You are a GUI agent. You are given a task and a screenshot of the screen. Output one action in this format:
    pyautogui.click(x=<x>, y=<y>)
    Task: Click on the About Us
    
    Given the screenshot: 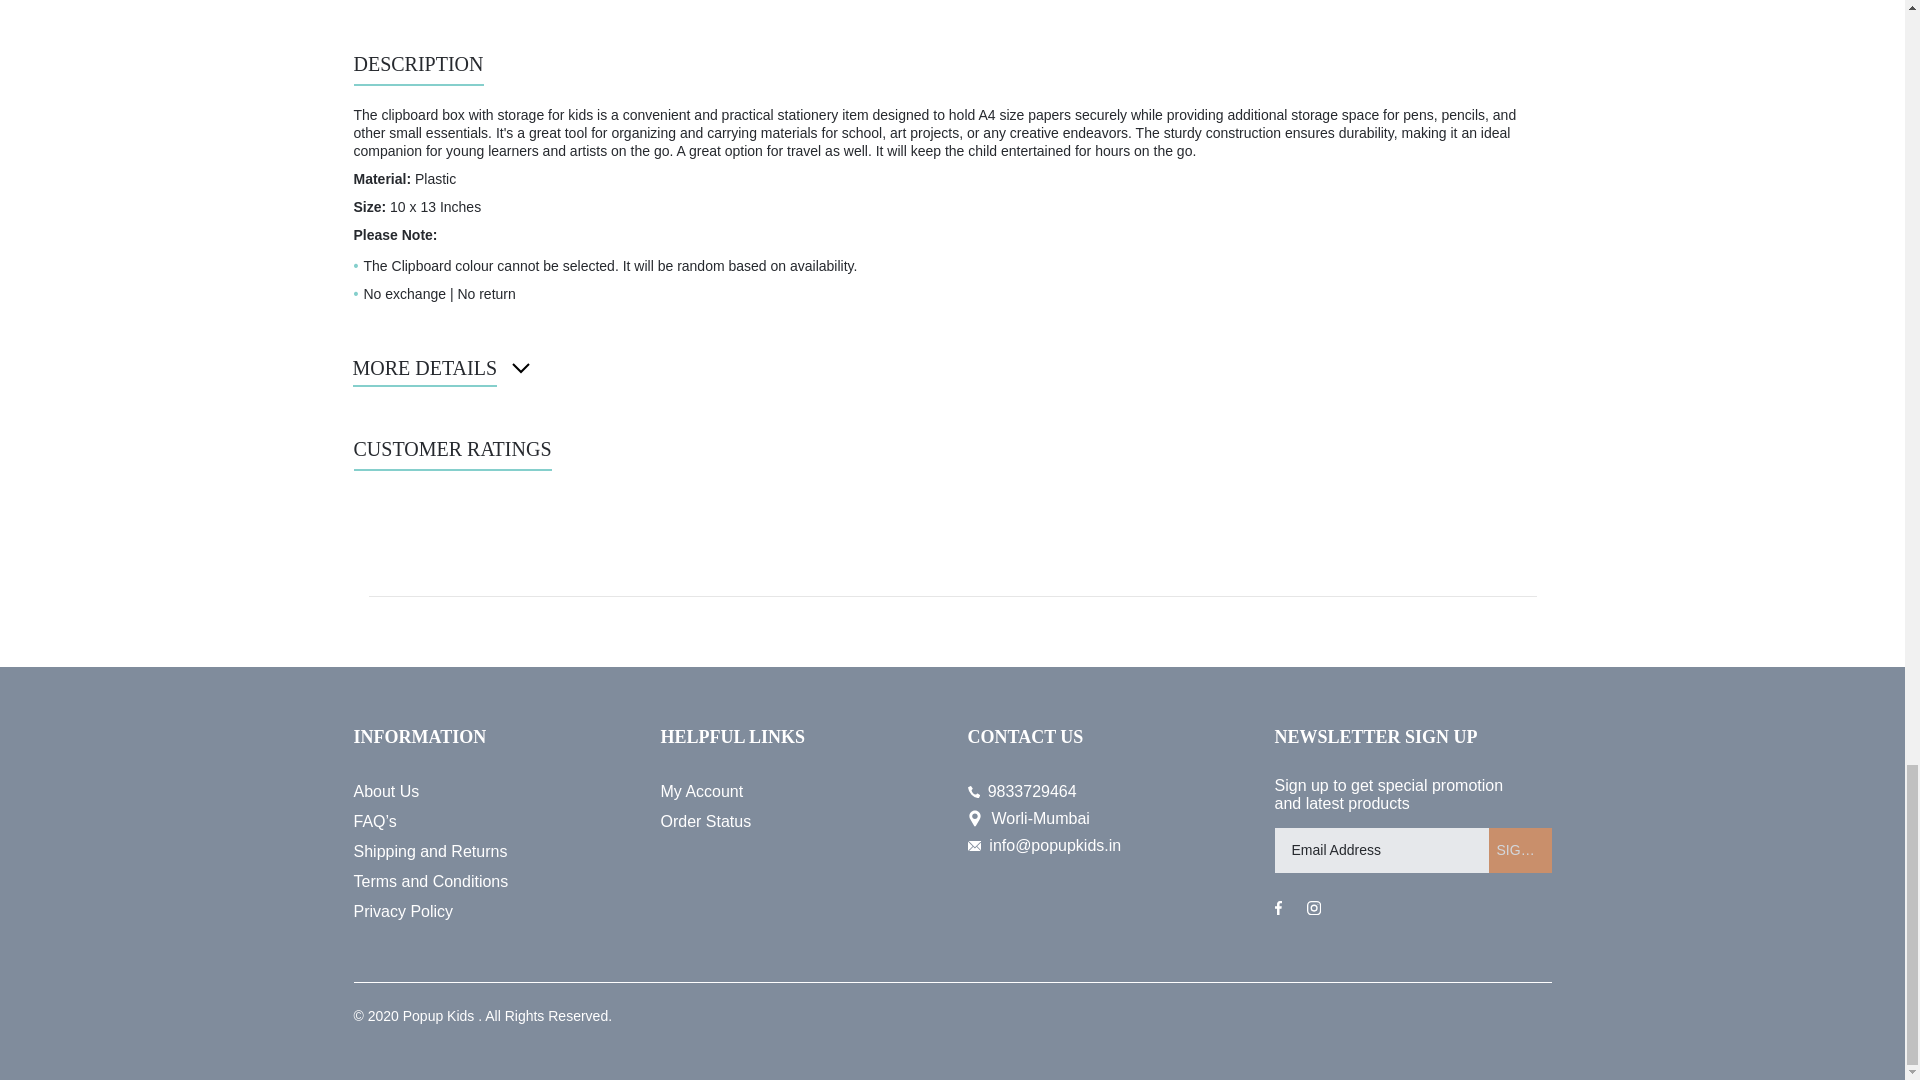 What is the action you would take?
    pyautogui.click(x=492, y=791)
    